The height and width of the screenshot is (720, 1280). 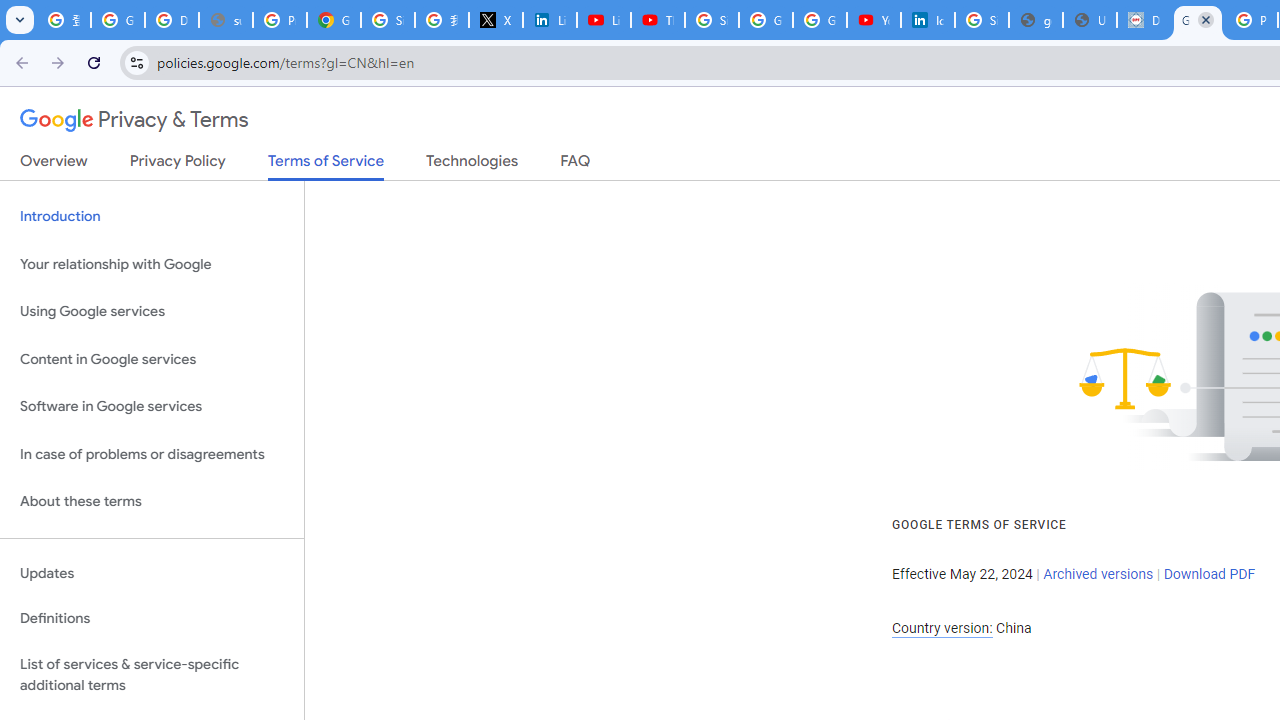 What do you see at coordinates (1144, 20) in the screenshot?
I see `Data Privacy Framework` at bounding box center [1144, 20].